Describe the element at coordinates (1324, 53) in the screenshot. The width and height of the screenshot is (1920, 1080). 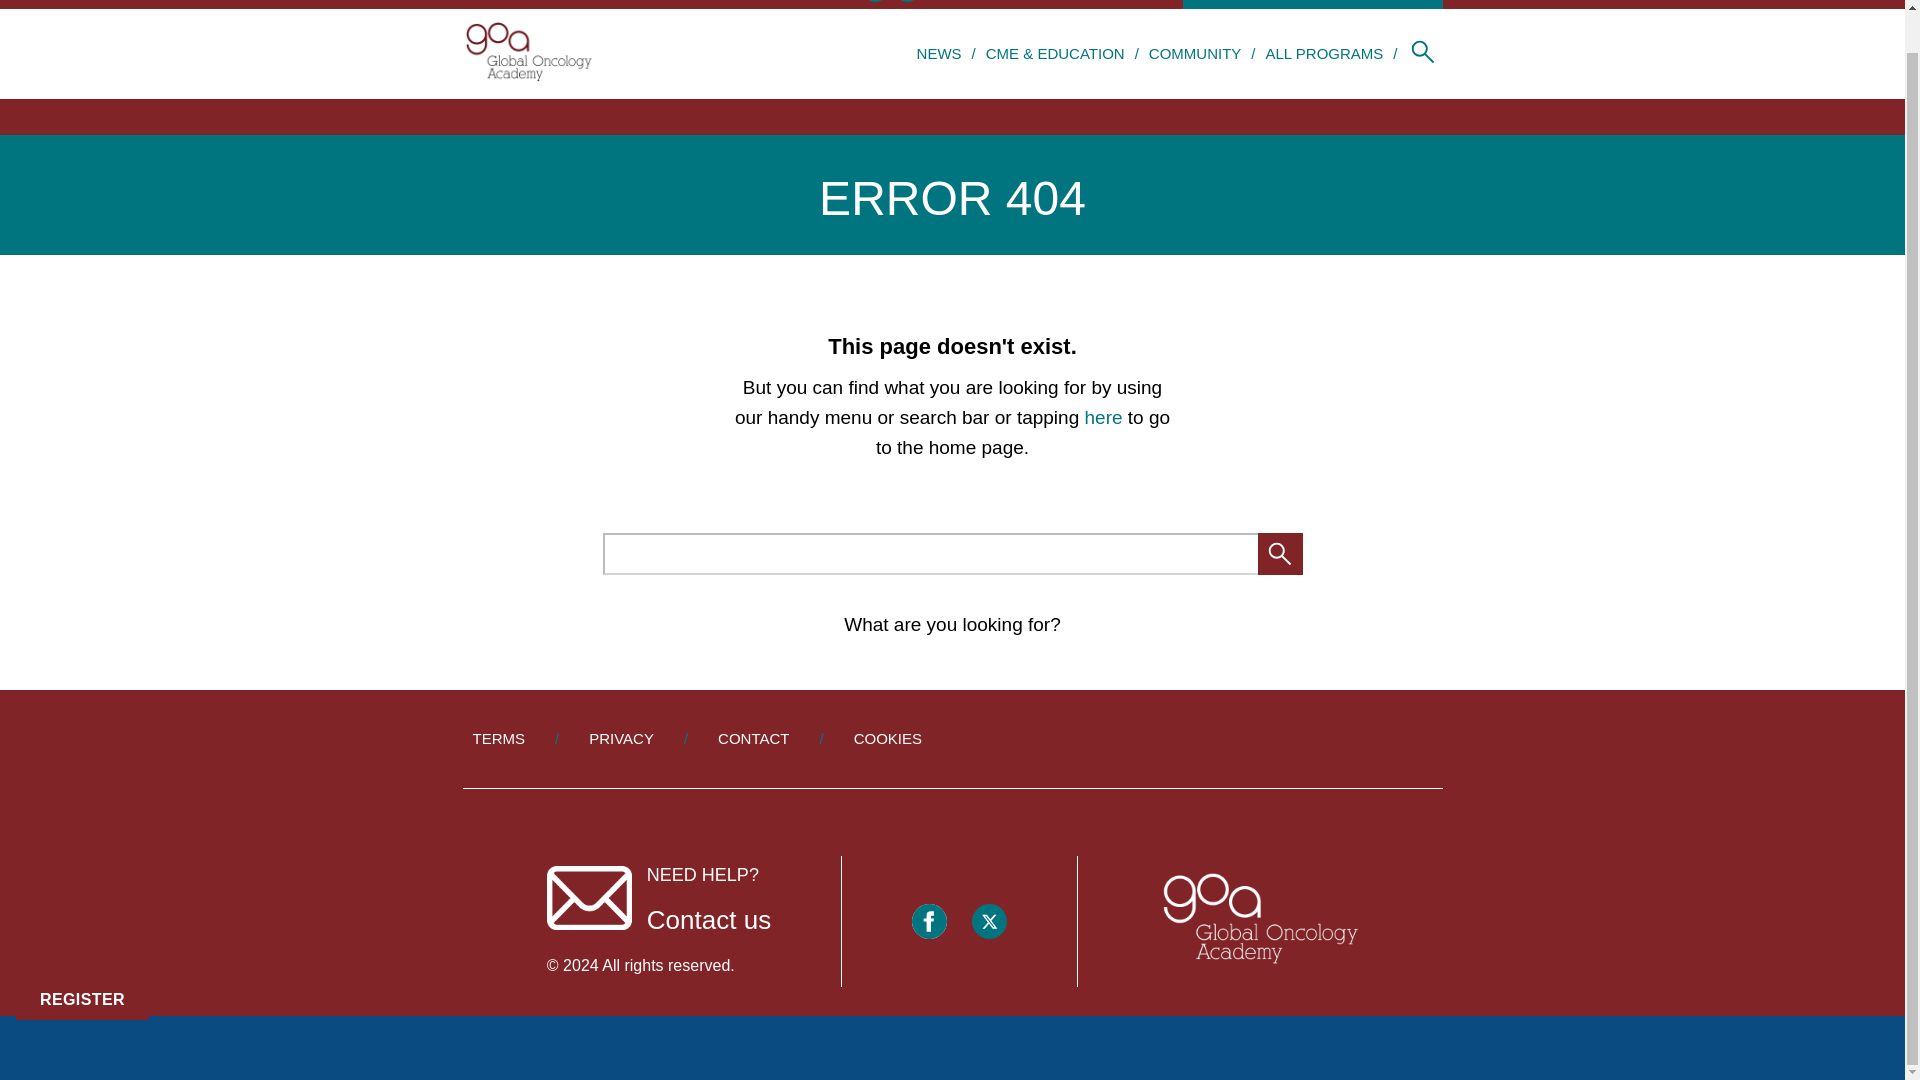
I see `ALL PROGRAMS` at that location.